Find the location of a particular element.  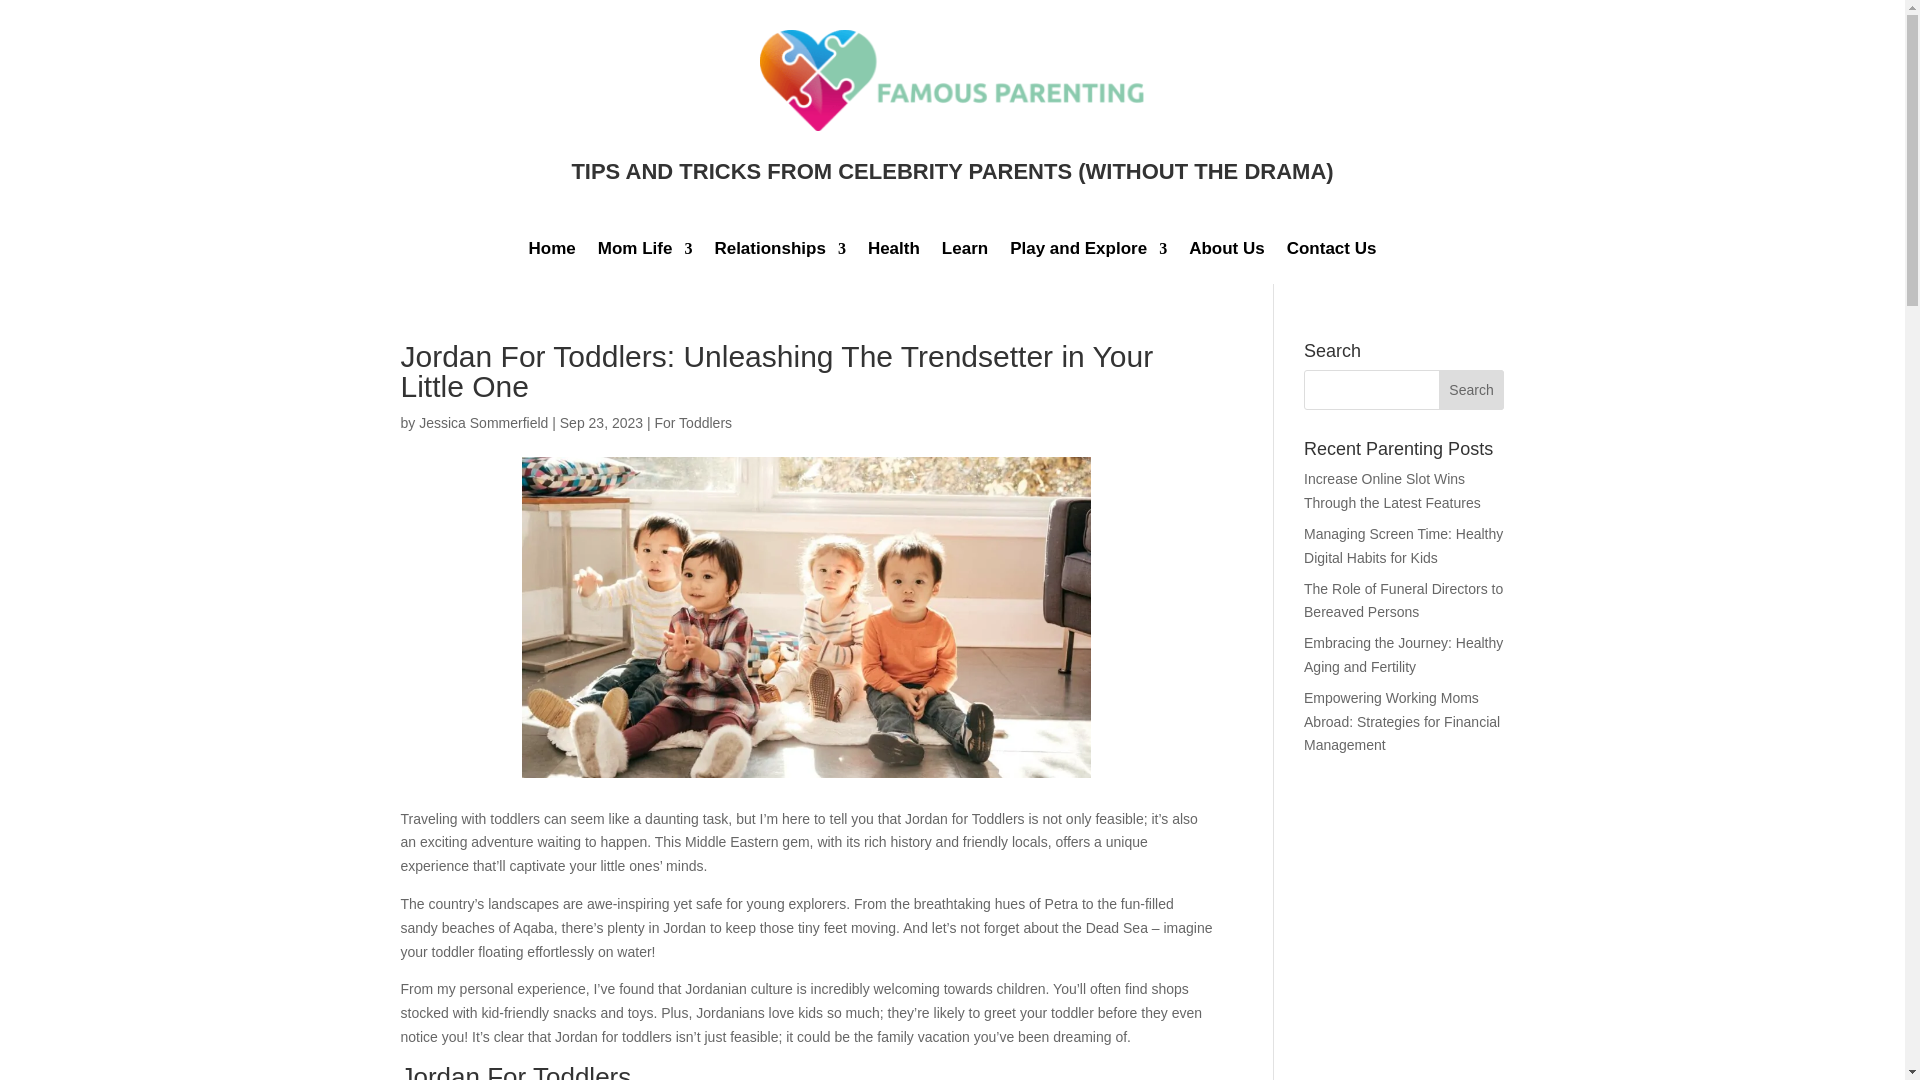

Embracing the Journey: Healthy Aging and Fertility is located at coordinates (1403, 655).